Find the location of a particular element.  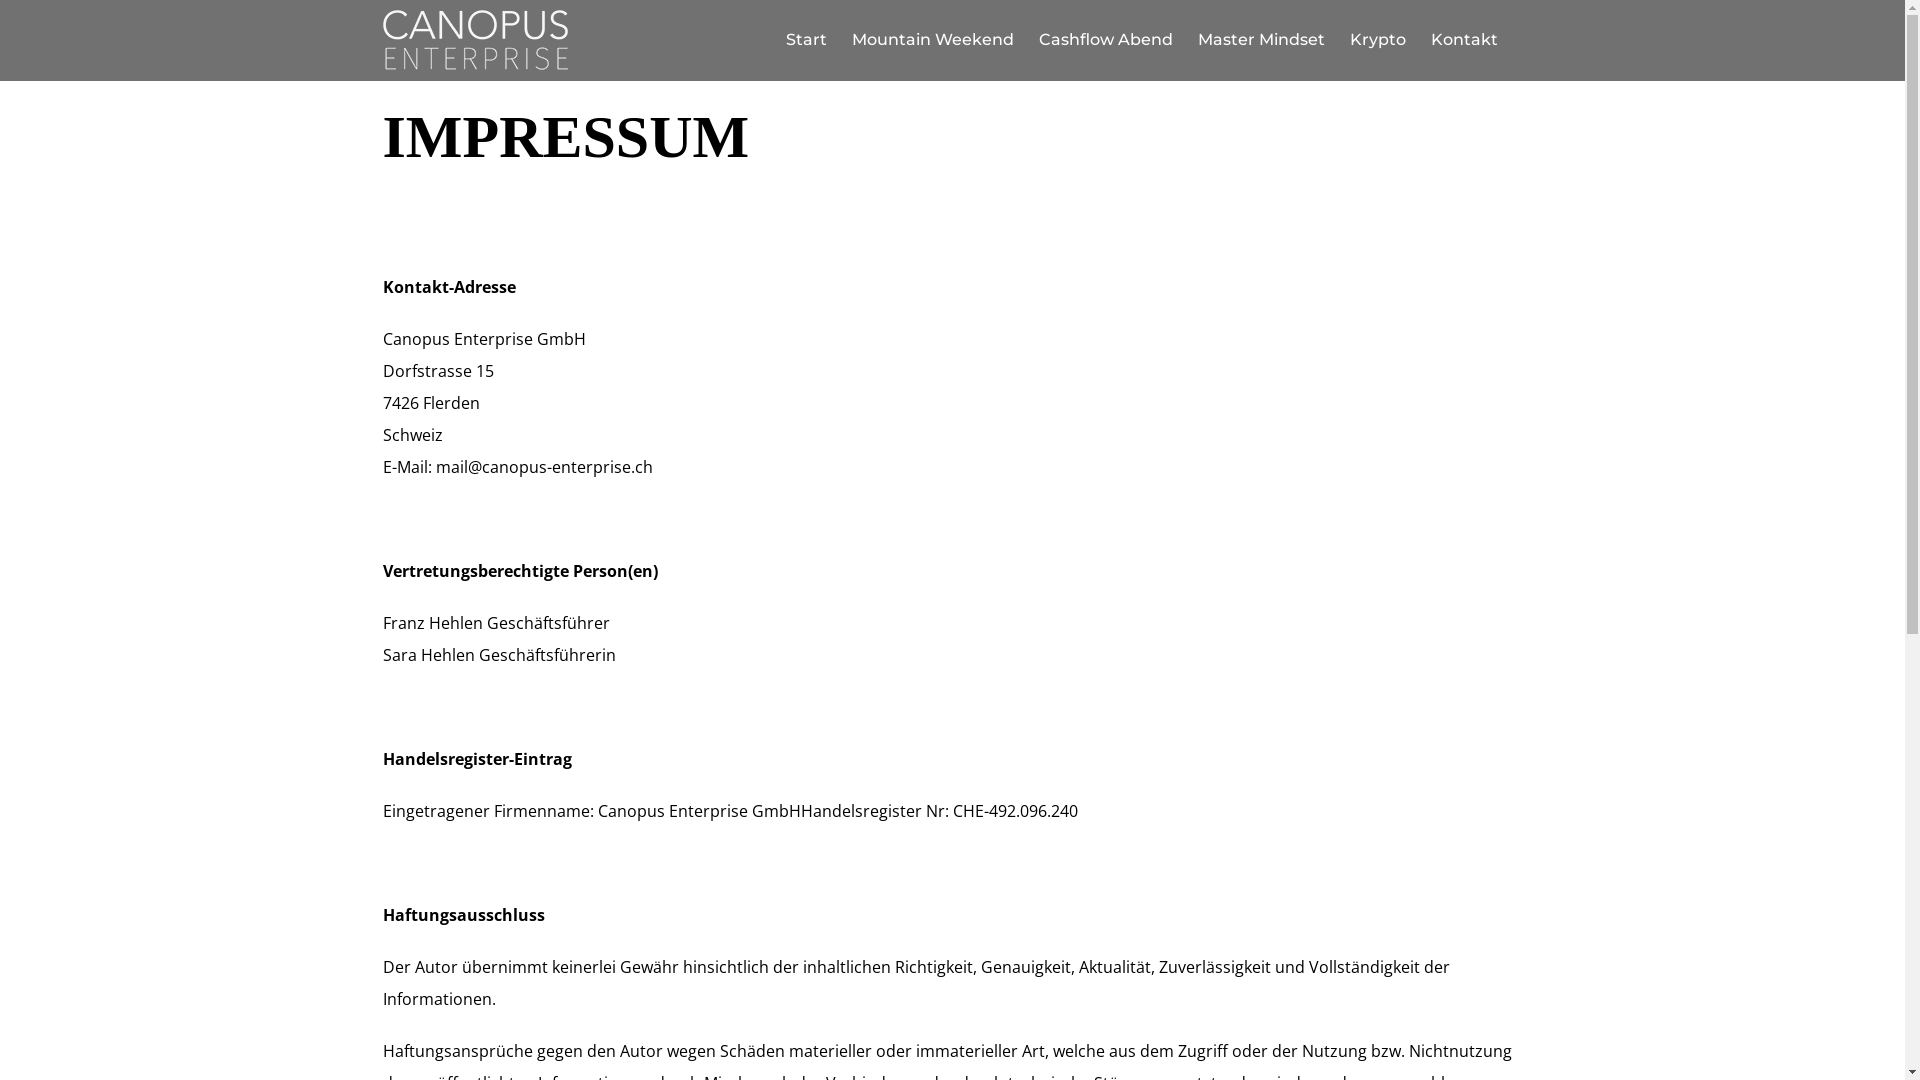

Start is located at coordinates (806, 40).